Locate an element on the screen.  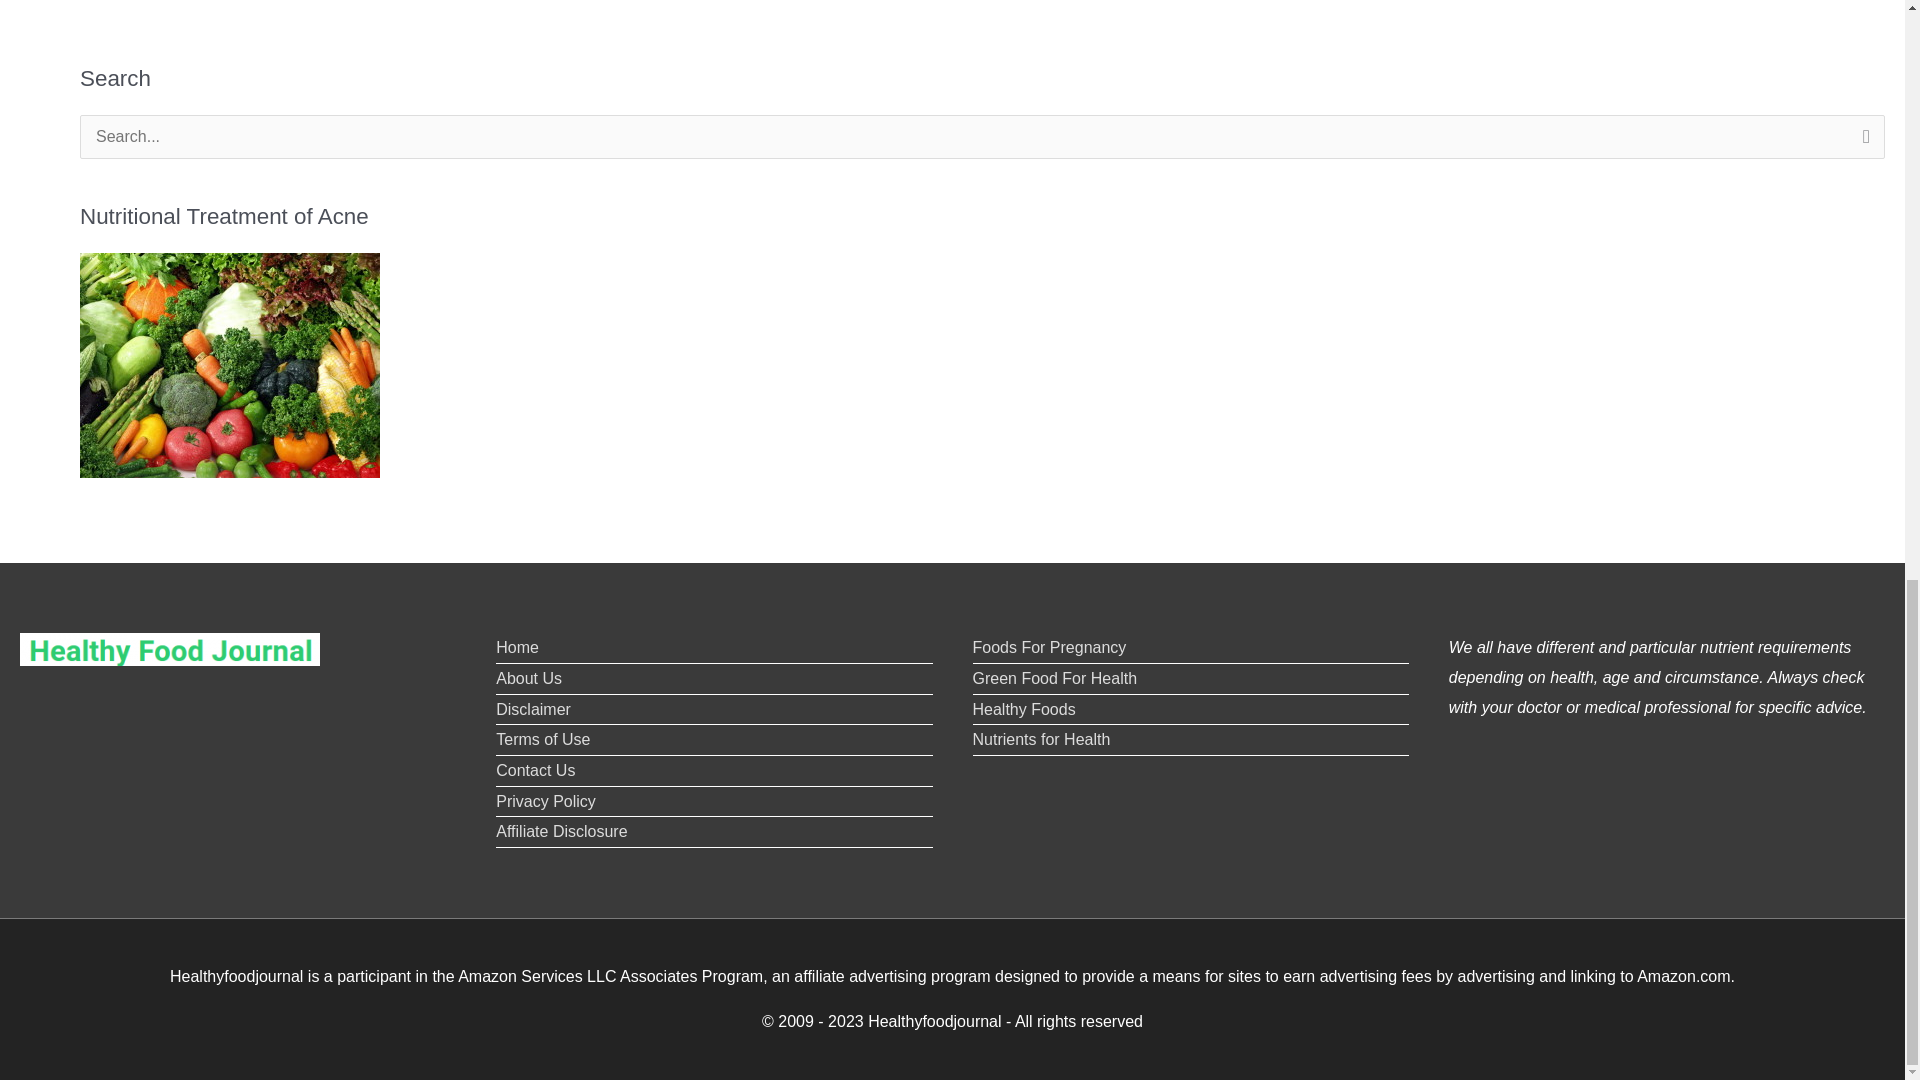
Privacy Policy is located at coordinates (545, 801).